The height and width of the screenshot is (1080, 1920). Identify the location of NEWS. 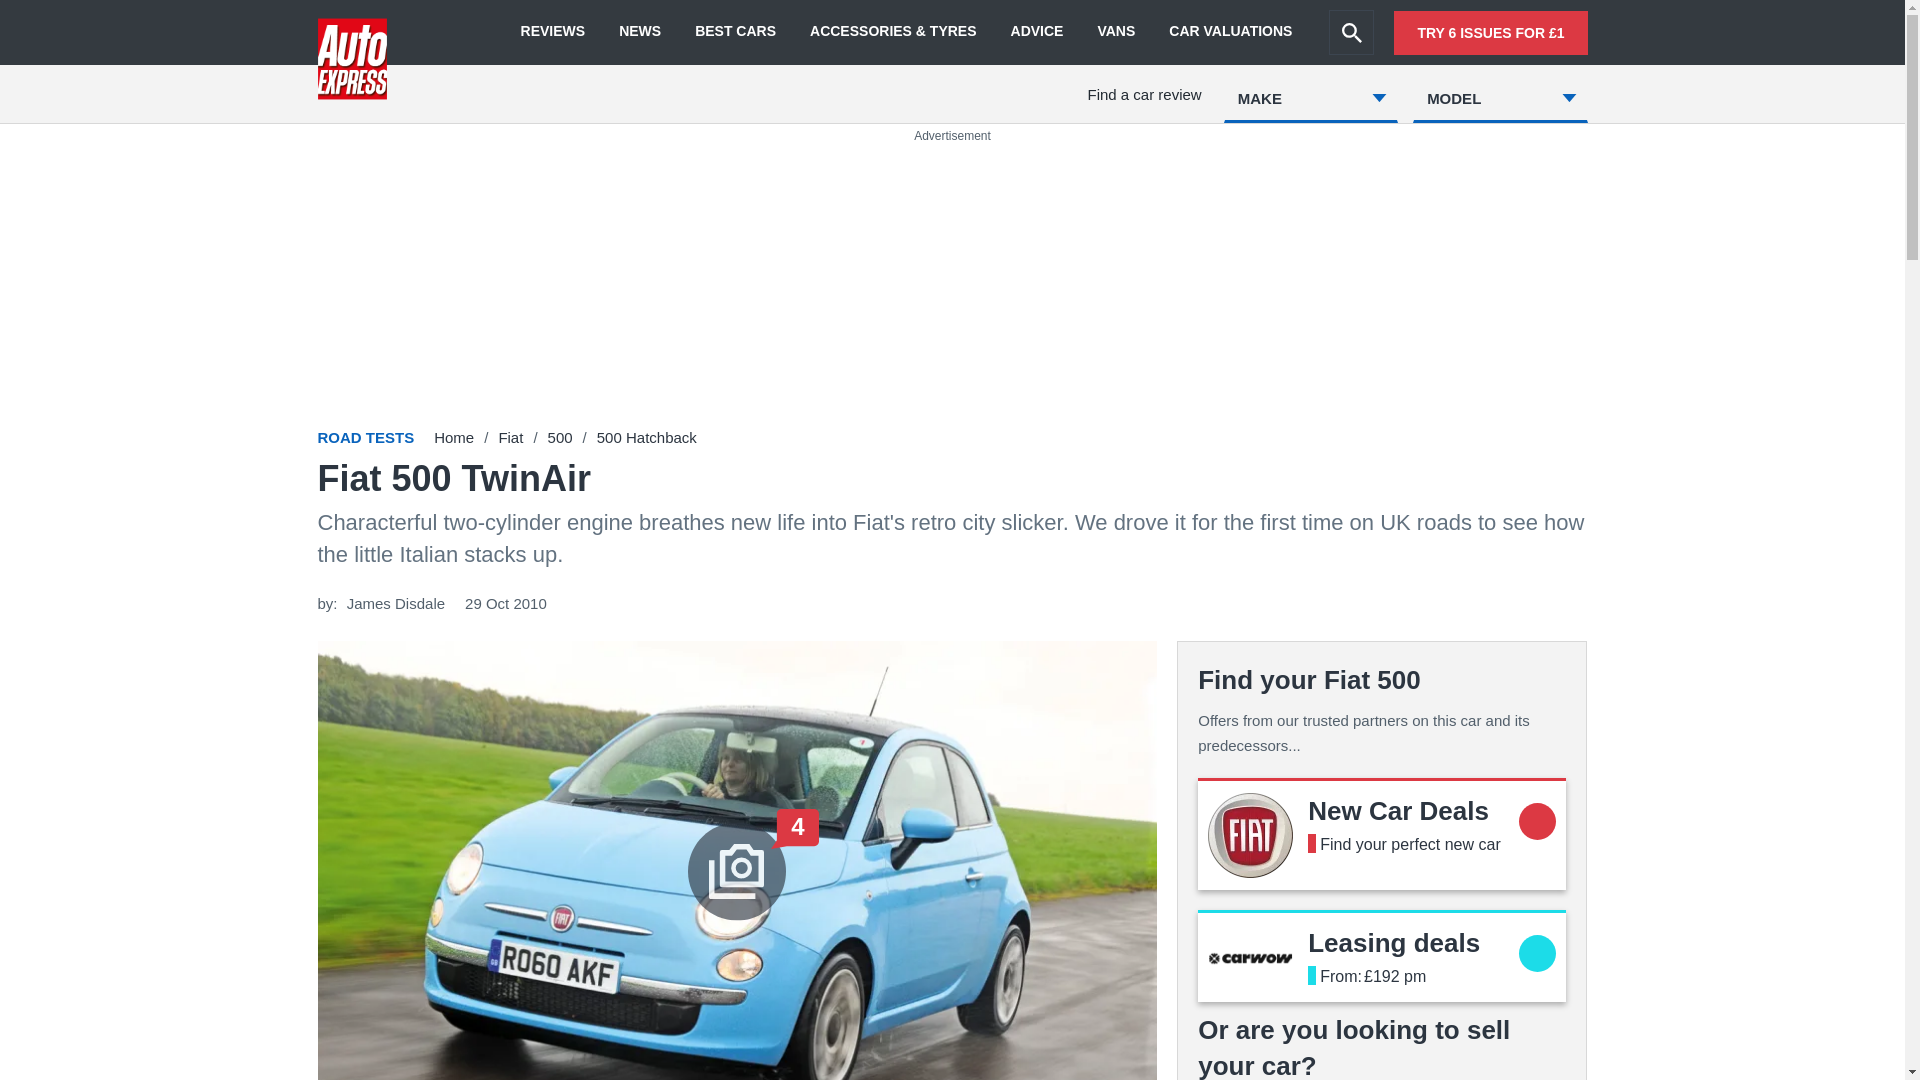
(1398, 810).